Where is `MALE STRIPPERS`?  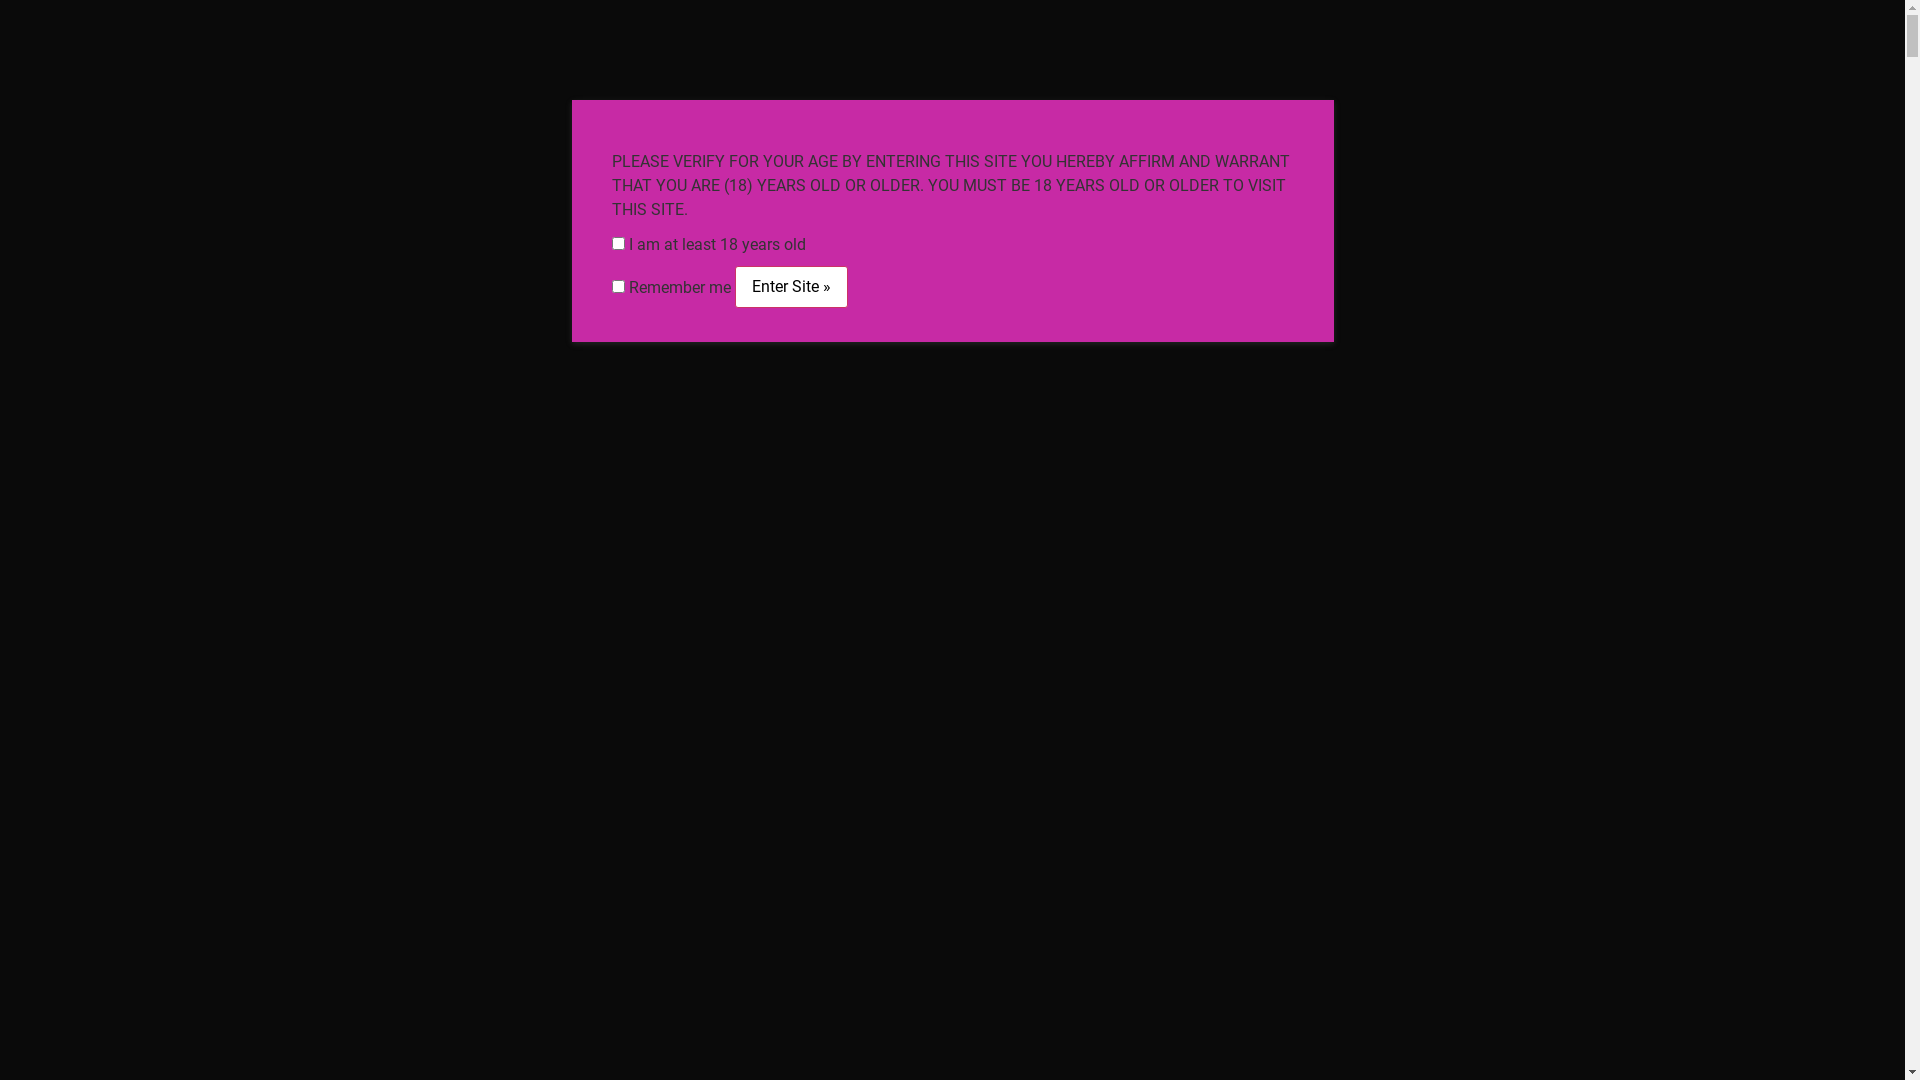 MALE STRIPPERS is located at coordinates (1494, 215).